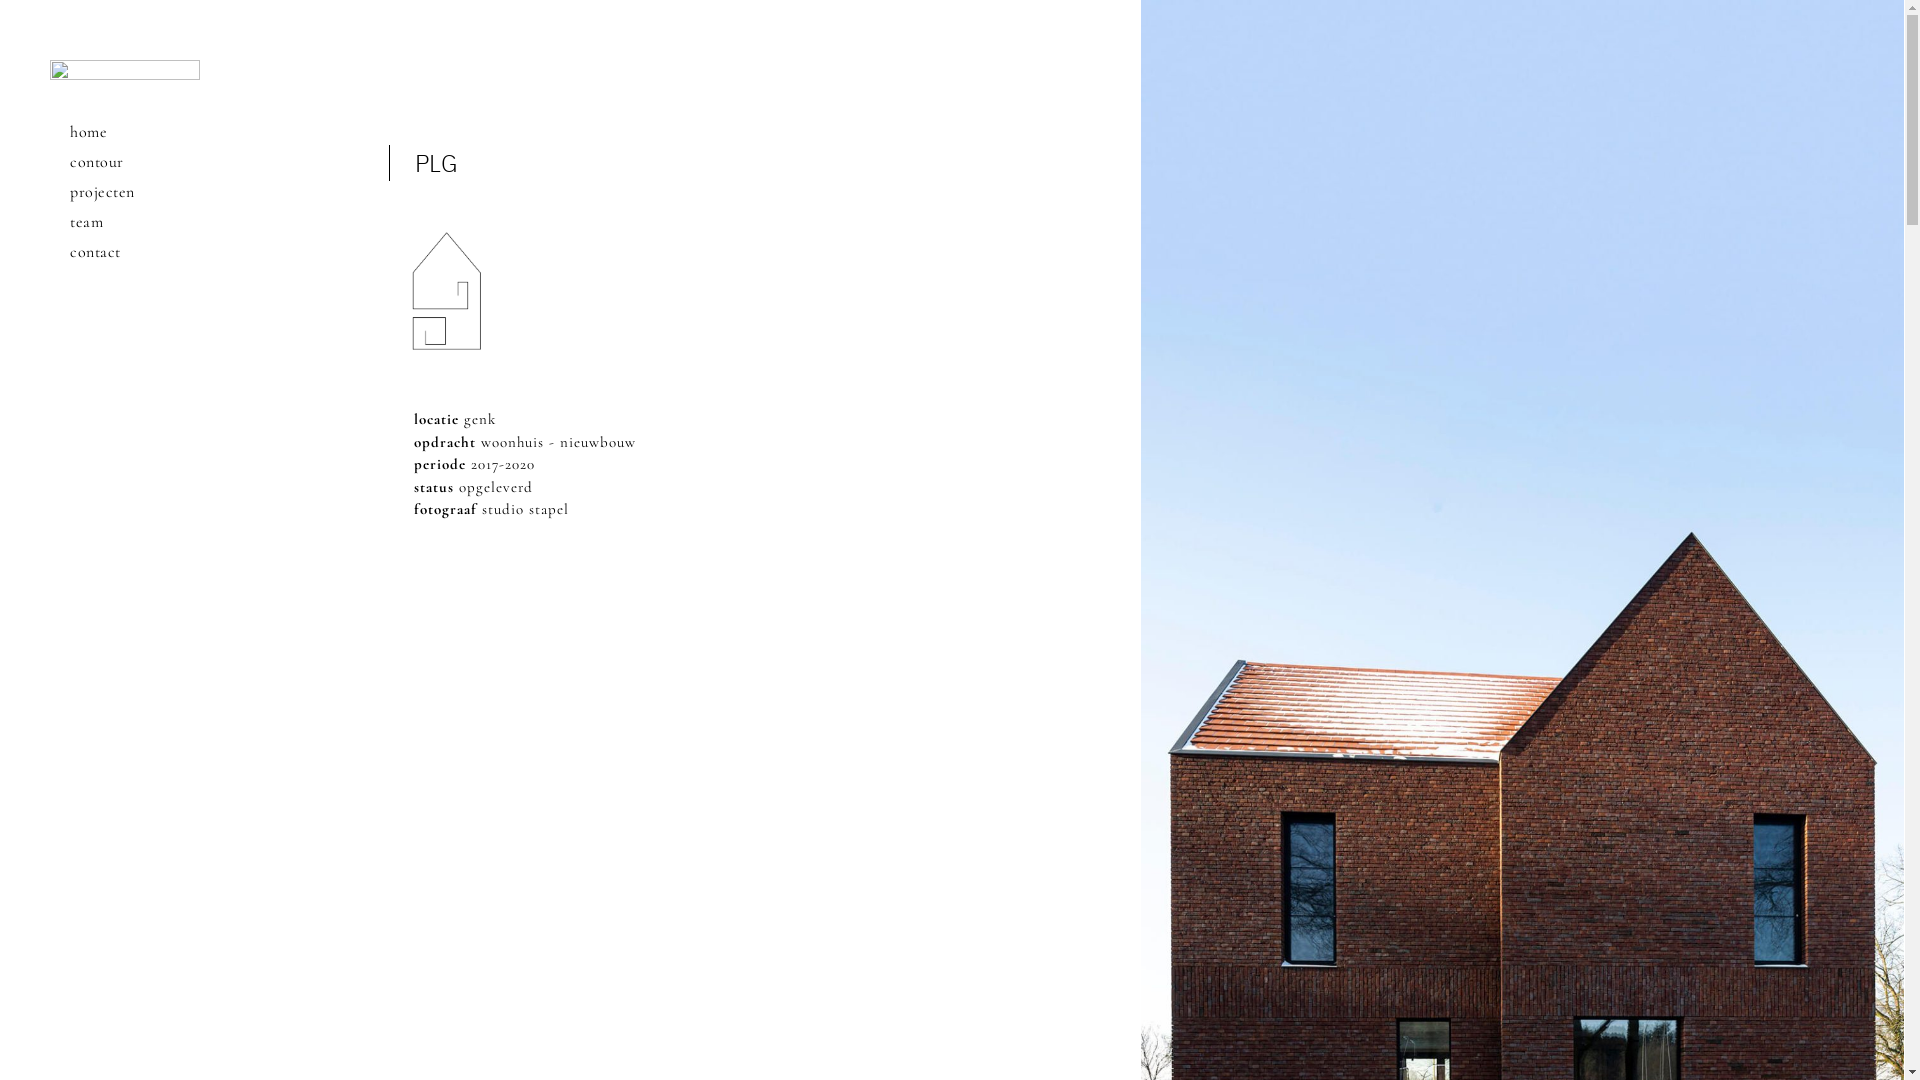  Describe the element at coordinates (125, 162) in the screenshot. I see `contour` at that location.